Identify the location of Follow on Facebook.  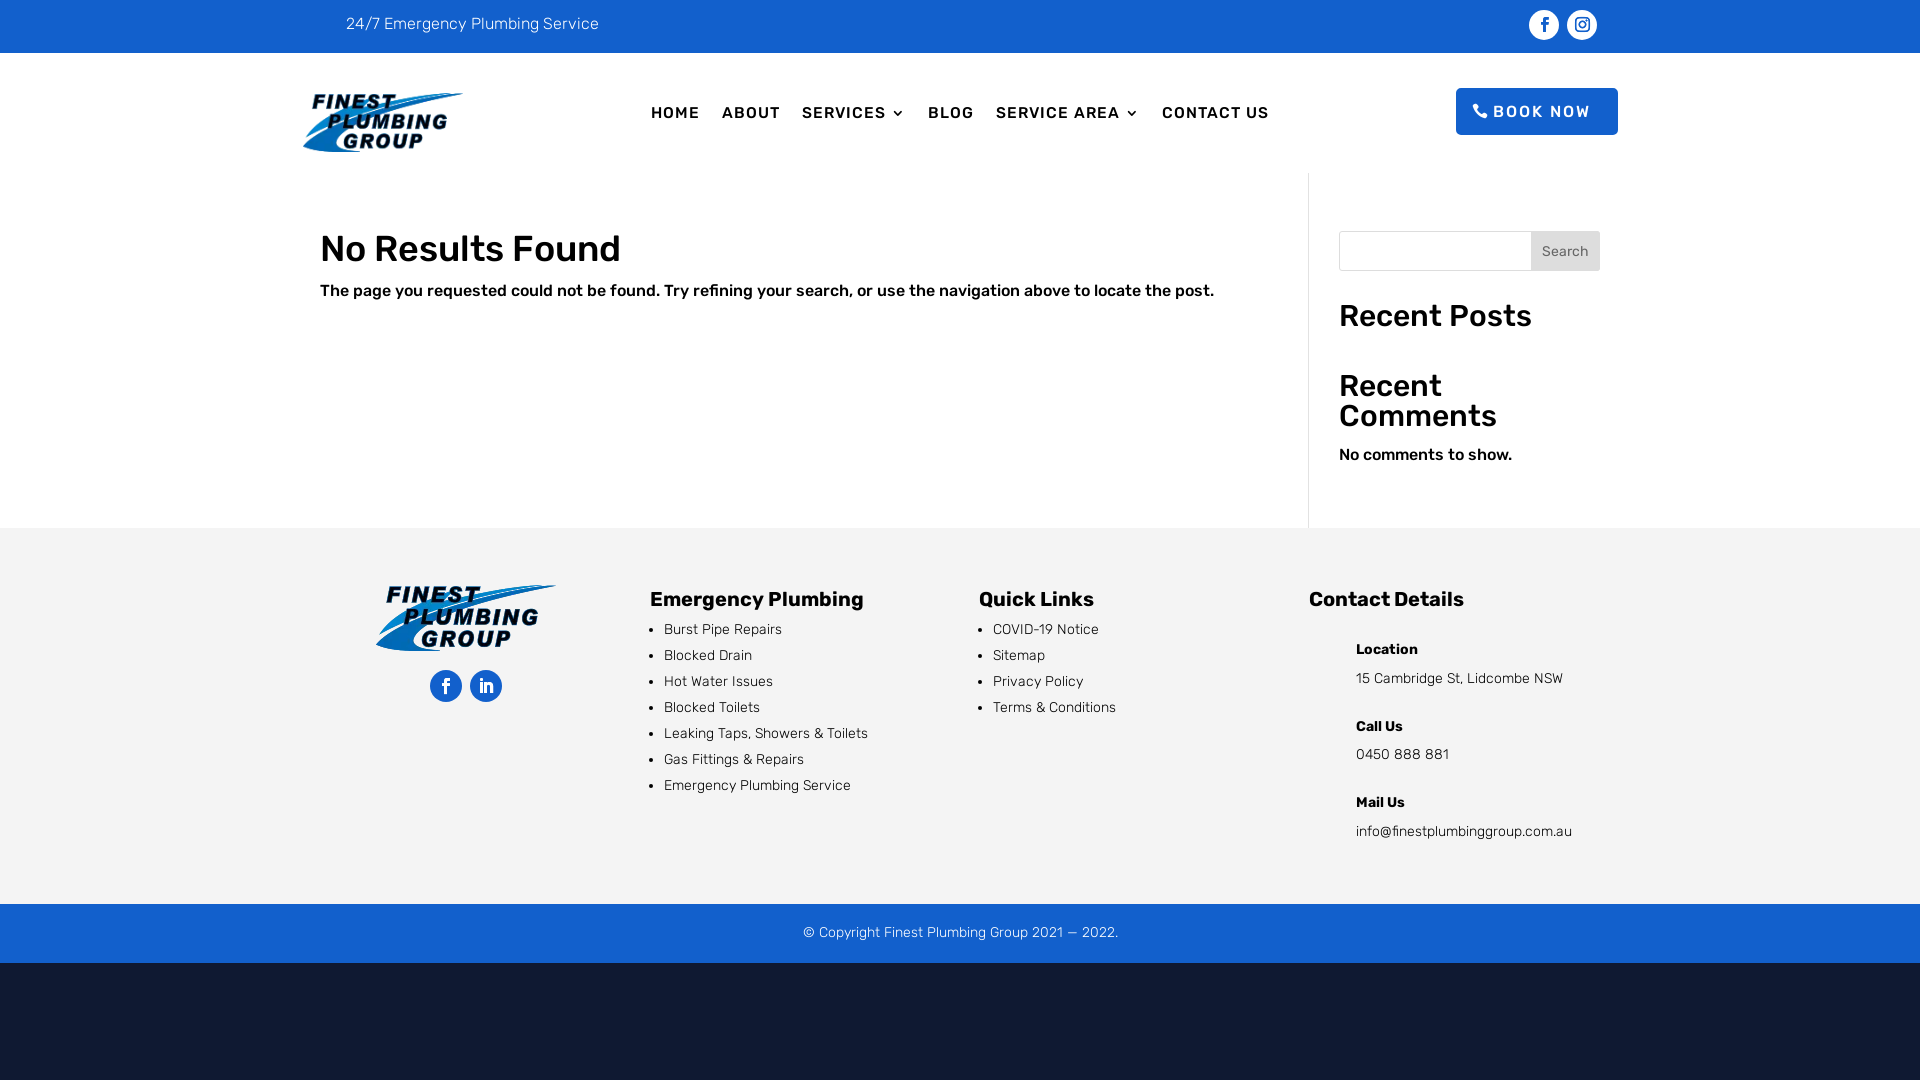
(446, 686).